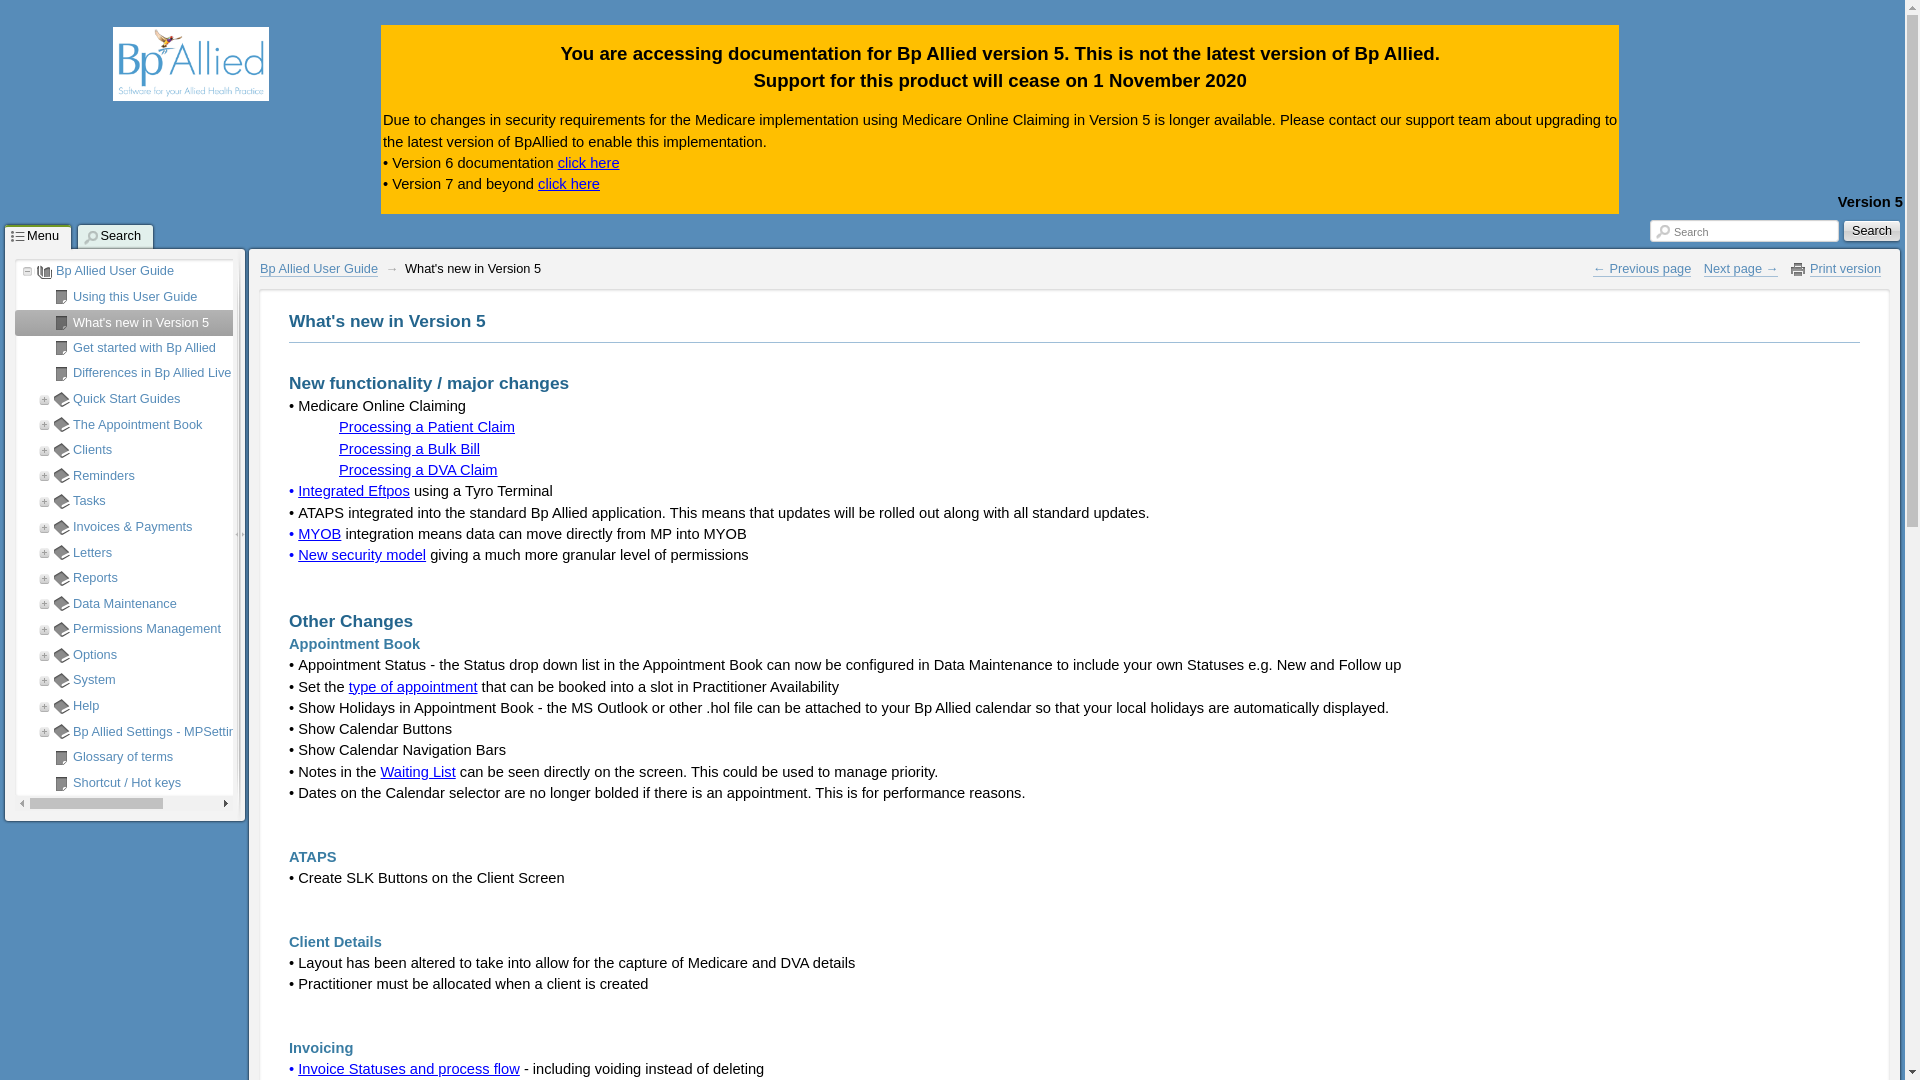  I want to click on Reminders, so click(224, 476).